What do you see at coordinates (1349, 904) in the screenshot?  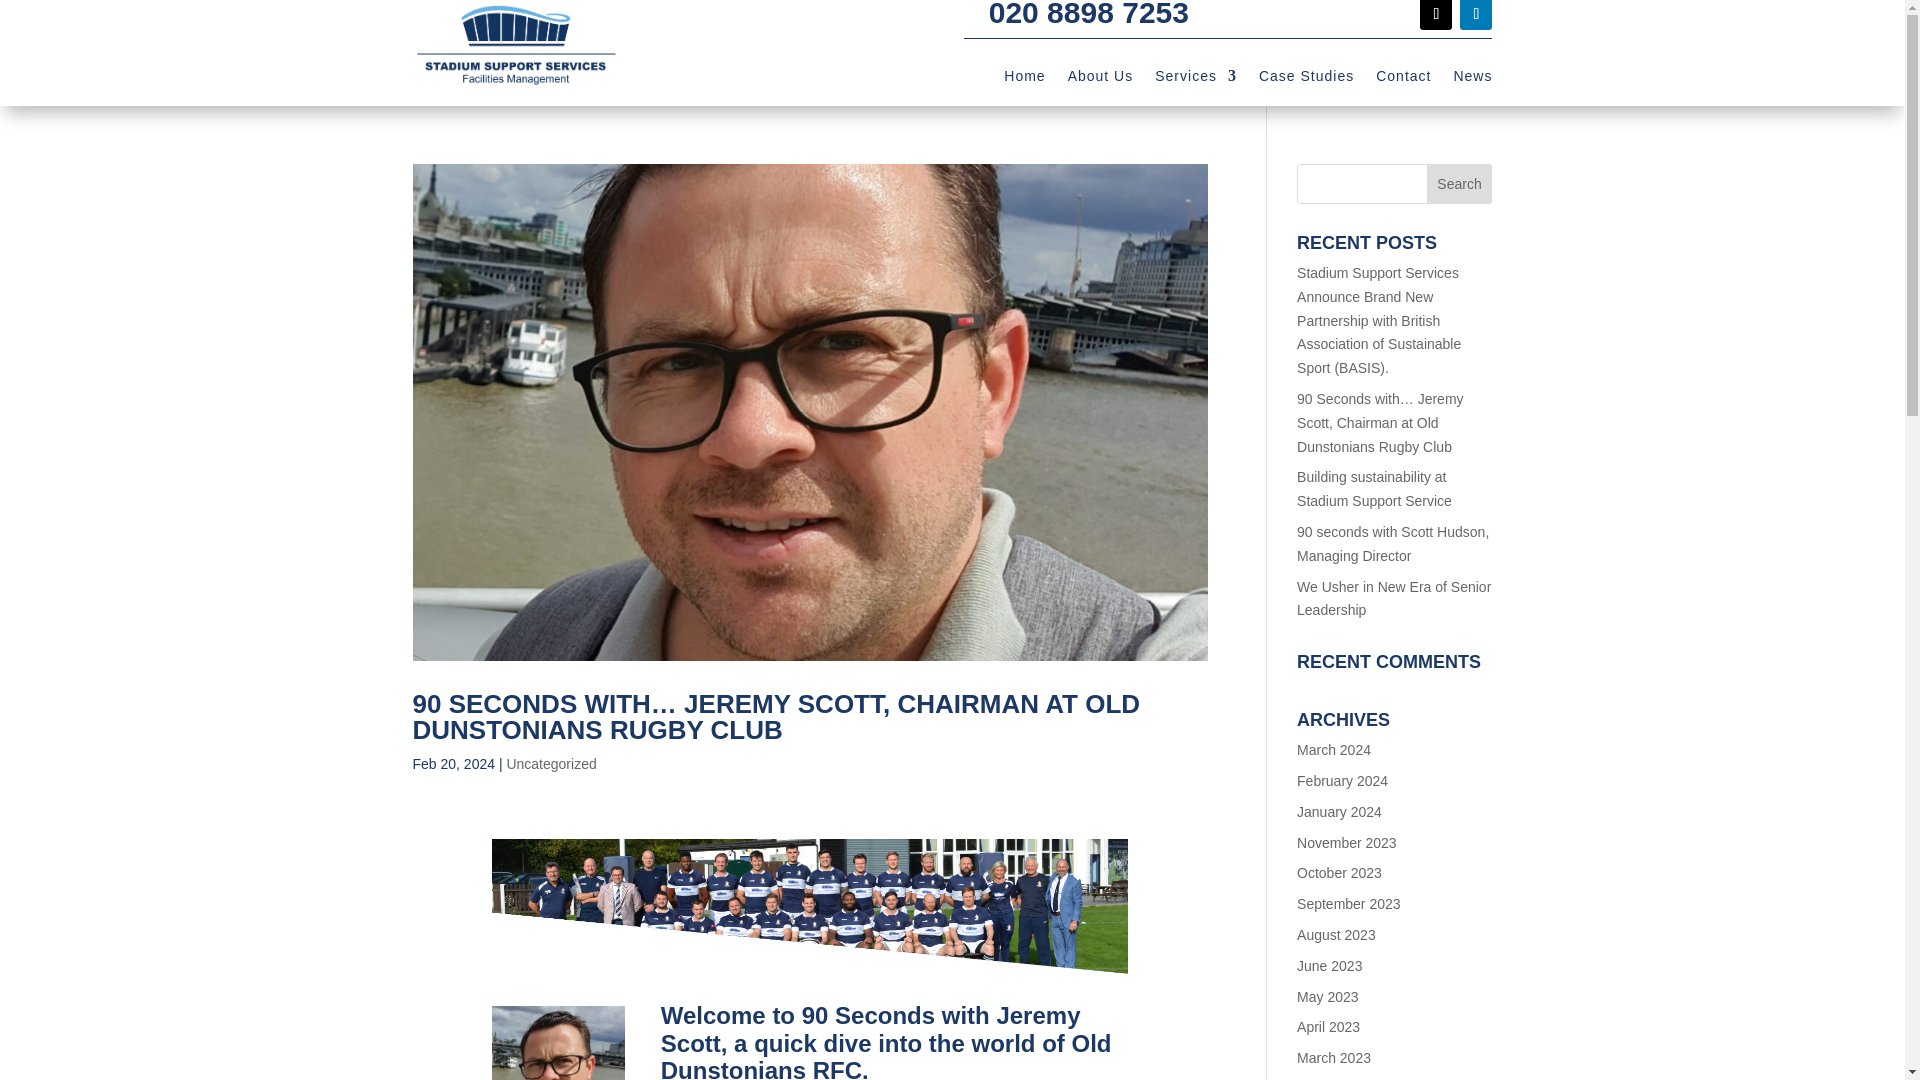 I see `September 2023` at bounding box center [1349, 904].